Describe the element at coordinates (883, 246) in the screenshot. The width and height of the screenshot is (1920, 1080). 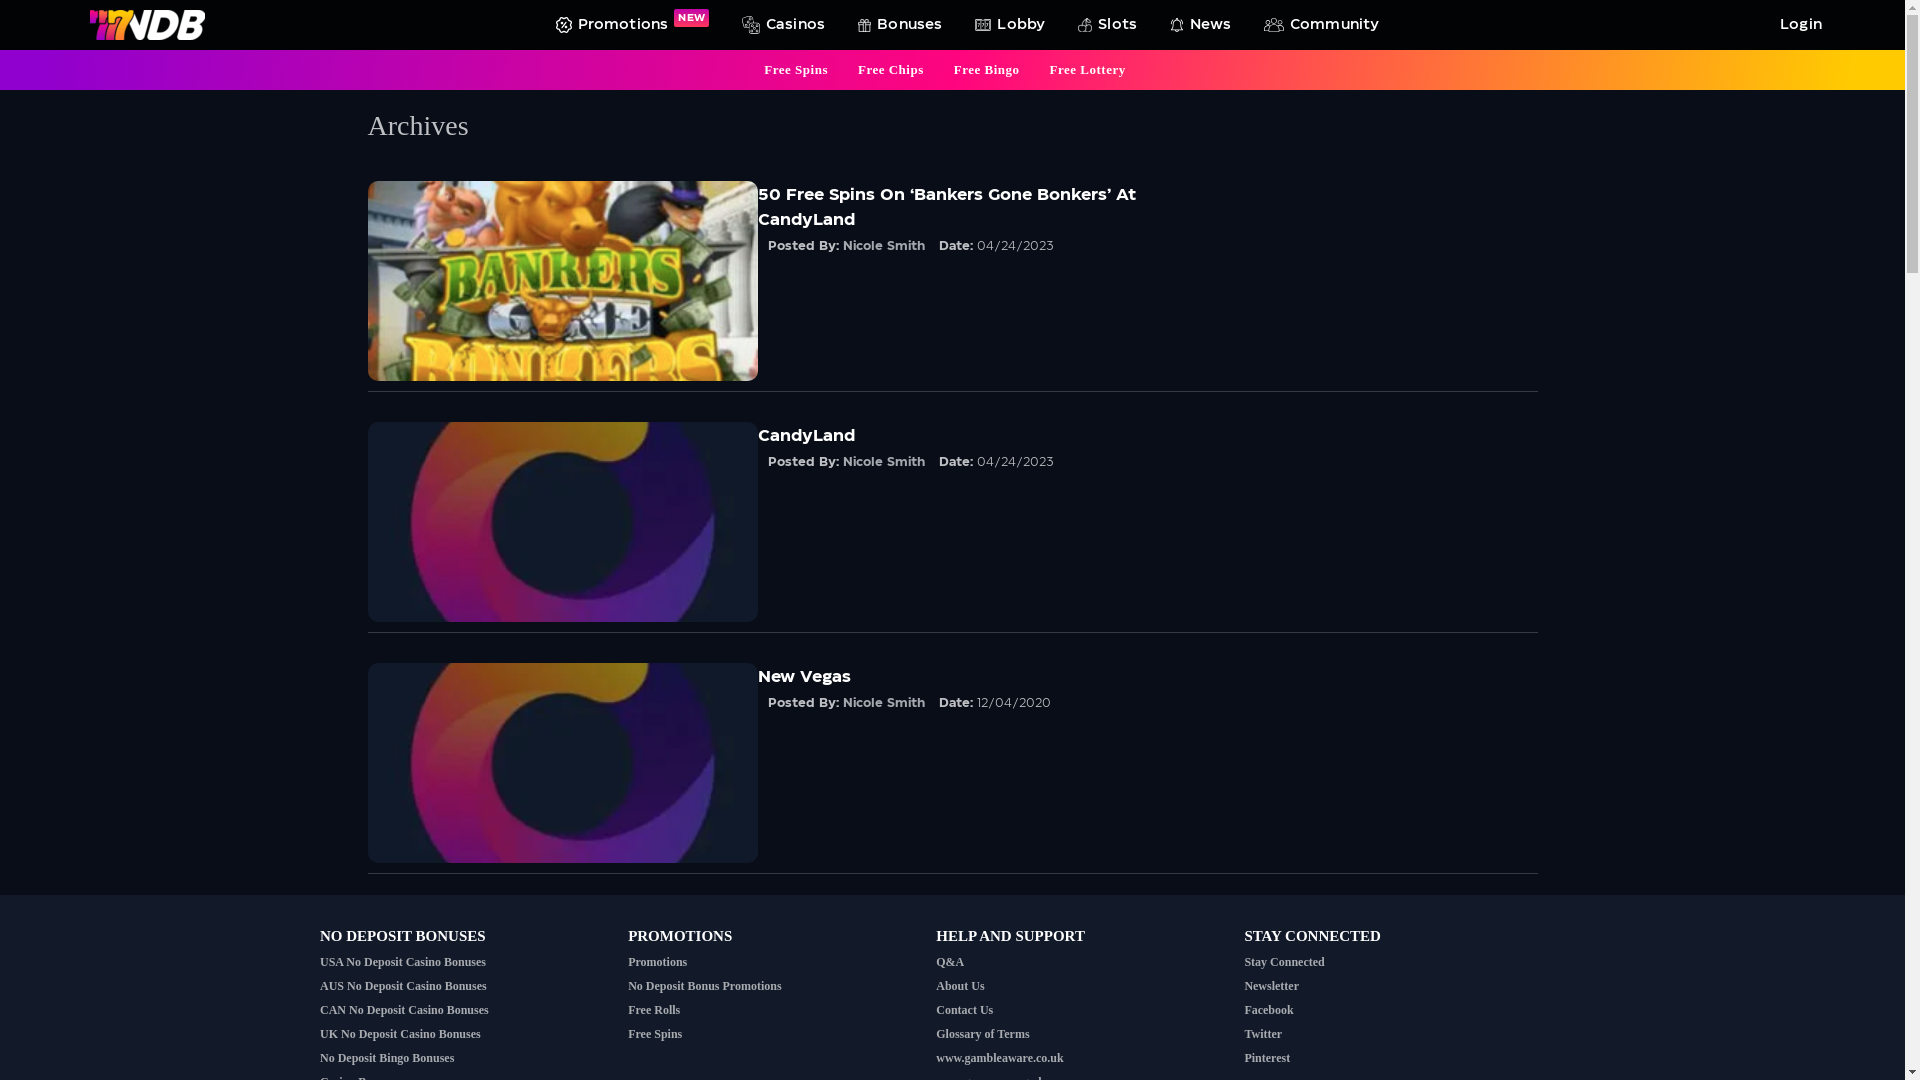
I see `Nicole Smith` at that location.